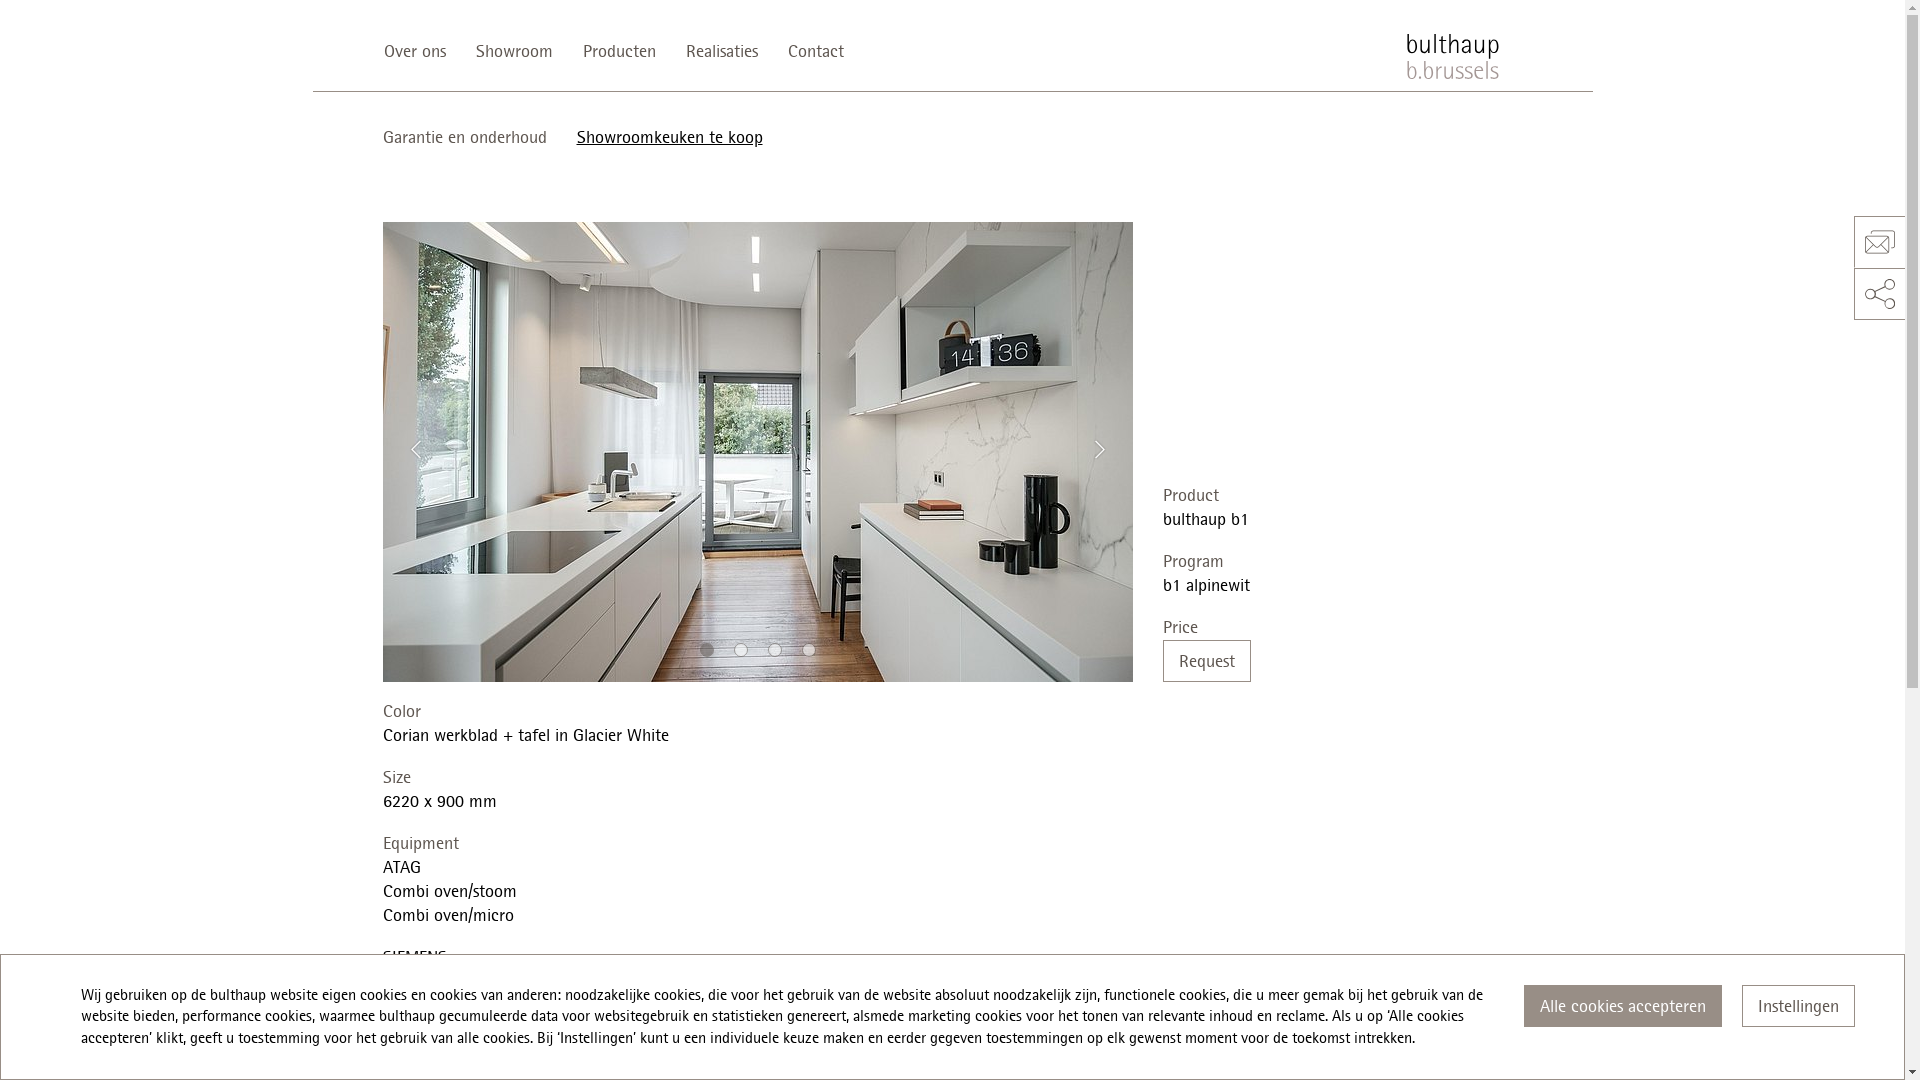  I want to click on Alle cookies accepteren, so click(1623, 1006).